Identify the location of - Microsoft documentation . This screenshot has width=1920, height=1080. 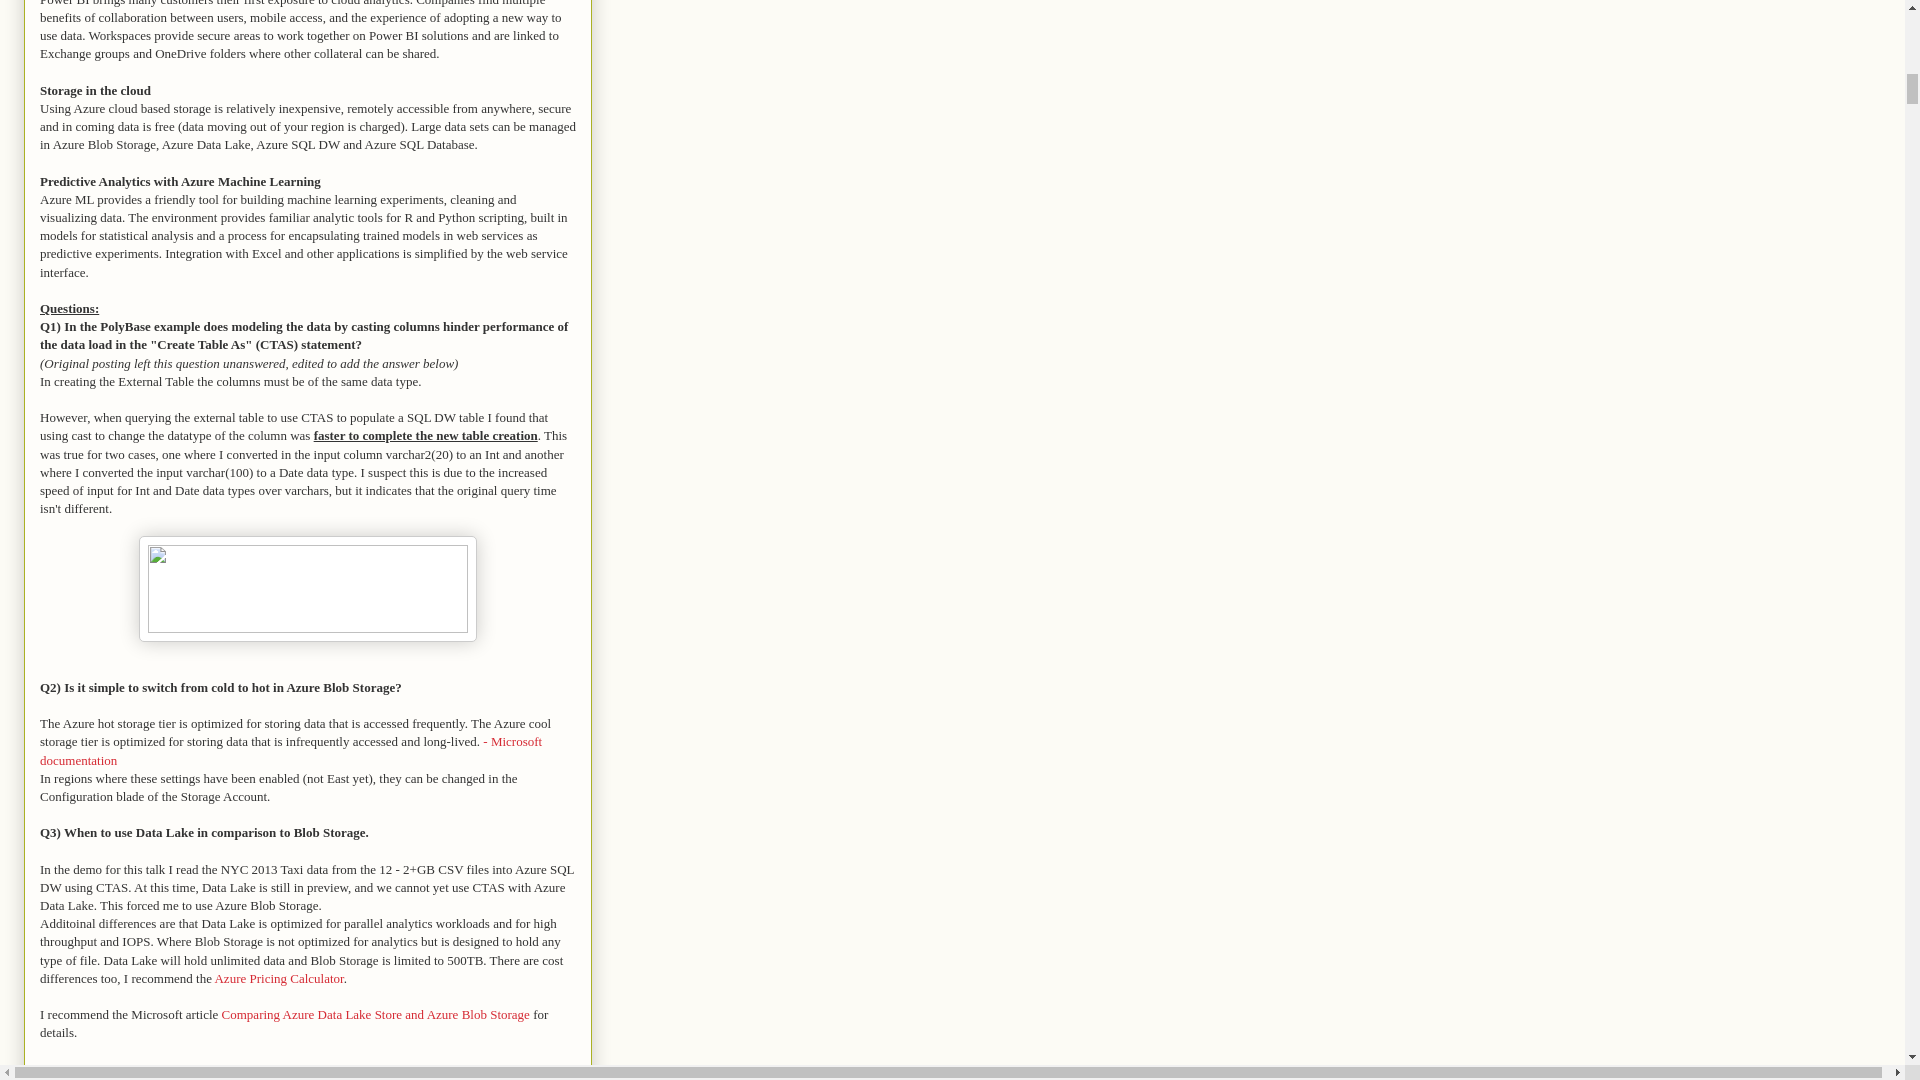
(290, 750).